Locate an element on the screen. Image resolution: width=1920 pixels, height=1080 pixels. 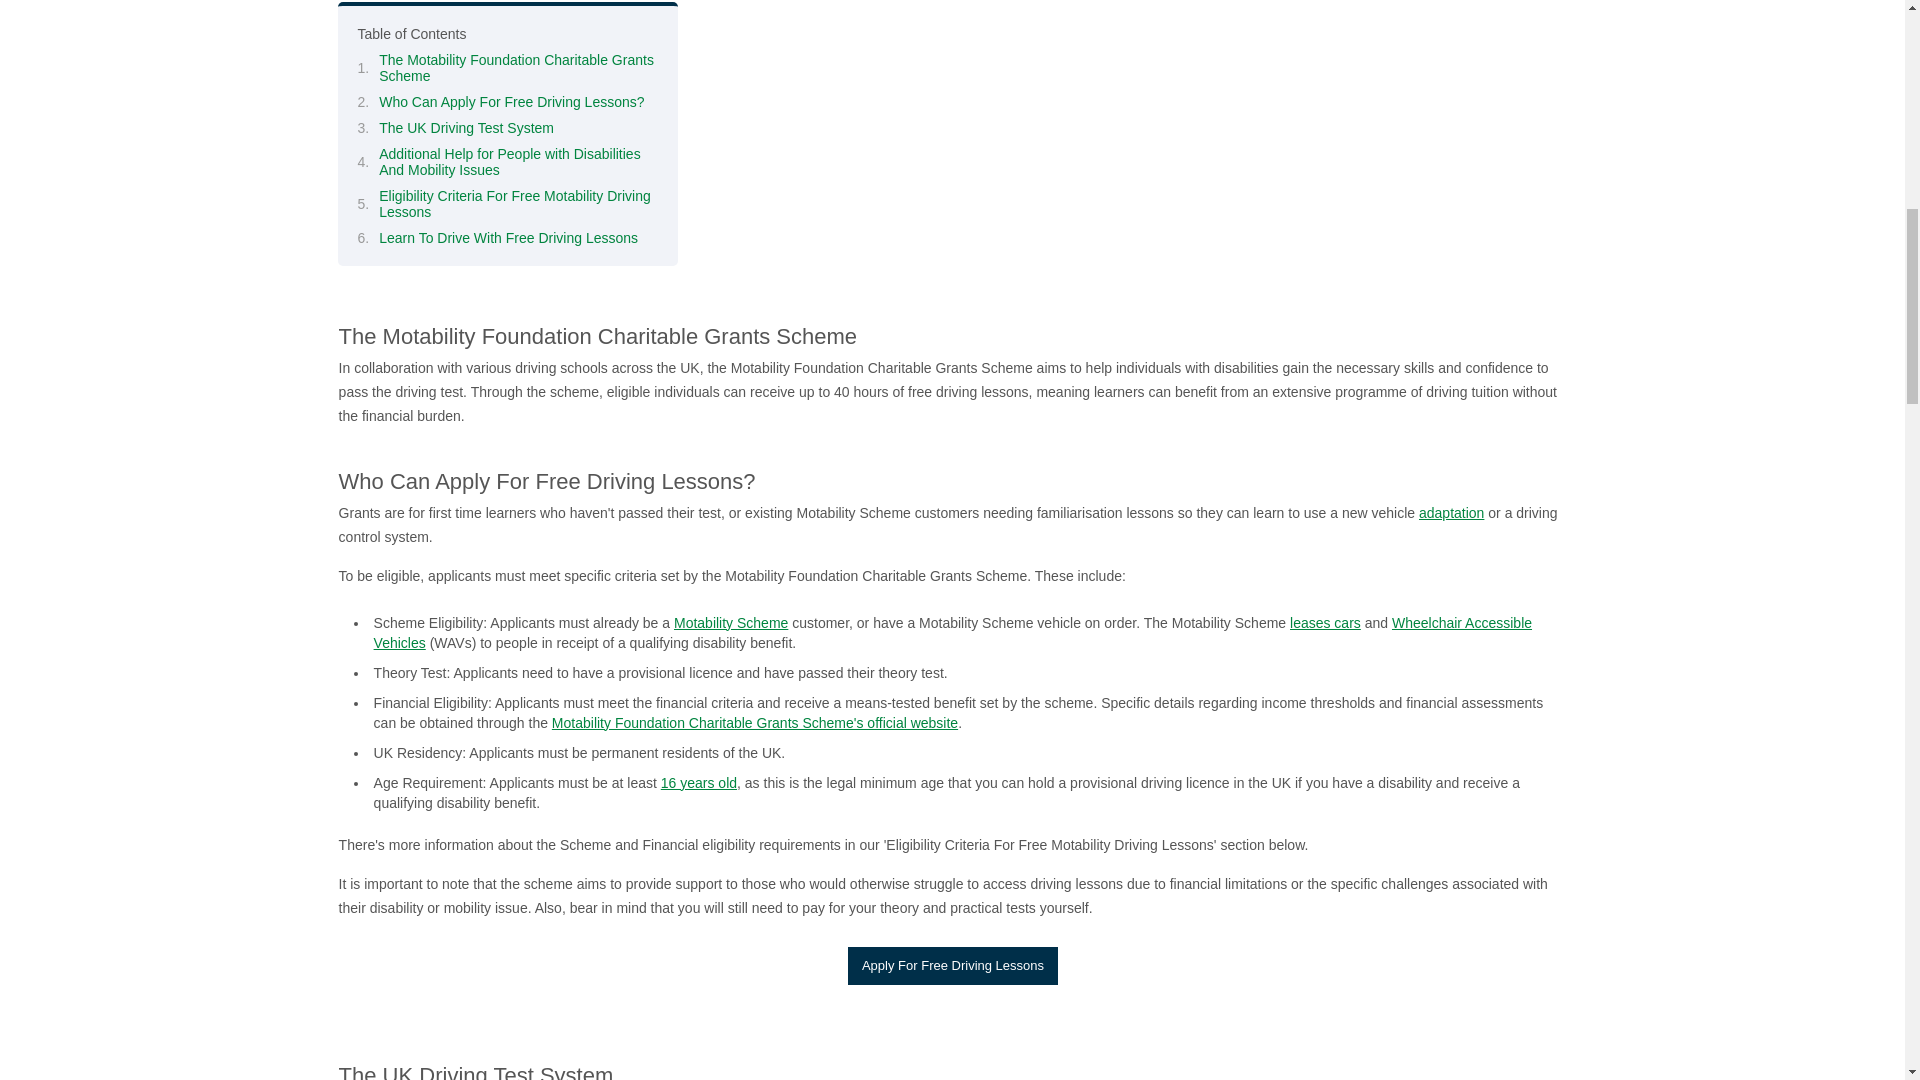
40 Hours Of Free Driving Lessons is located at coordinates (1272, 1074).